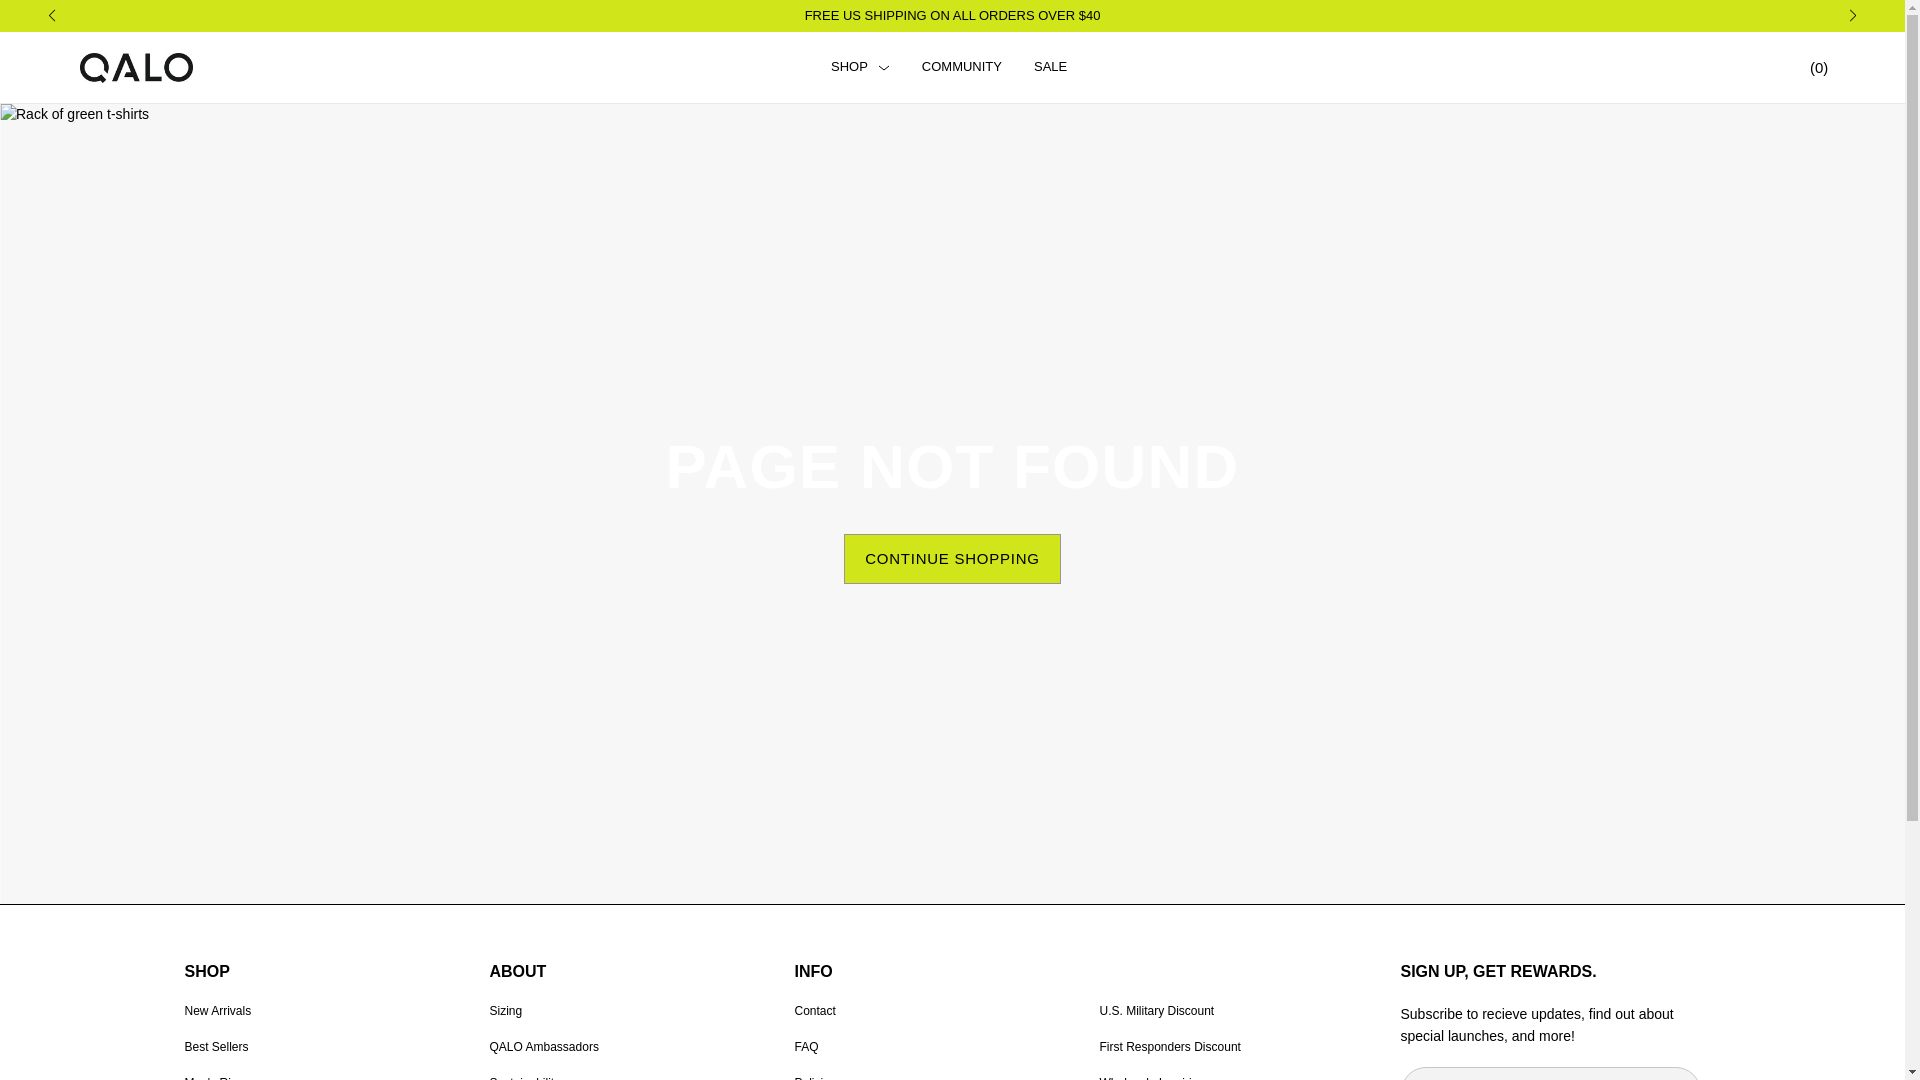 This screenshot has height=1080, width=1920. I want to click on CONTINUE SHOPPING, so click(952, 558).